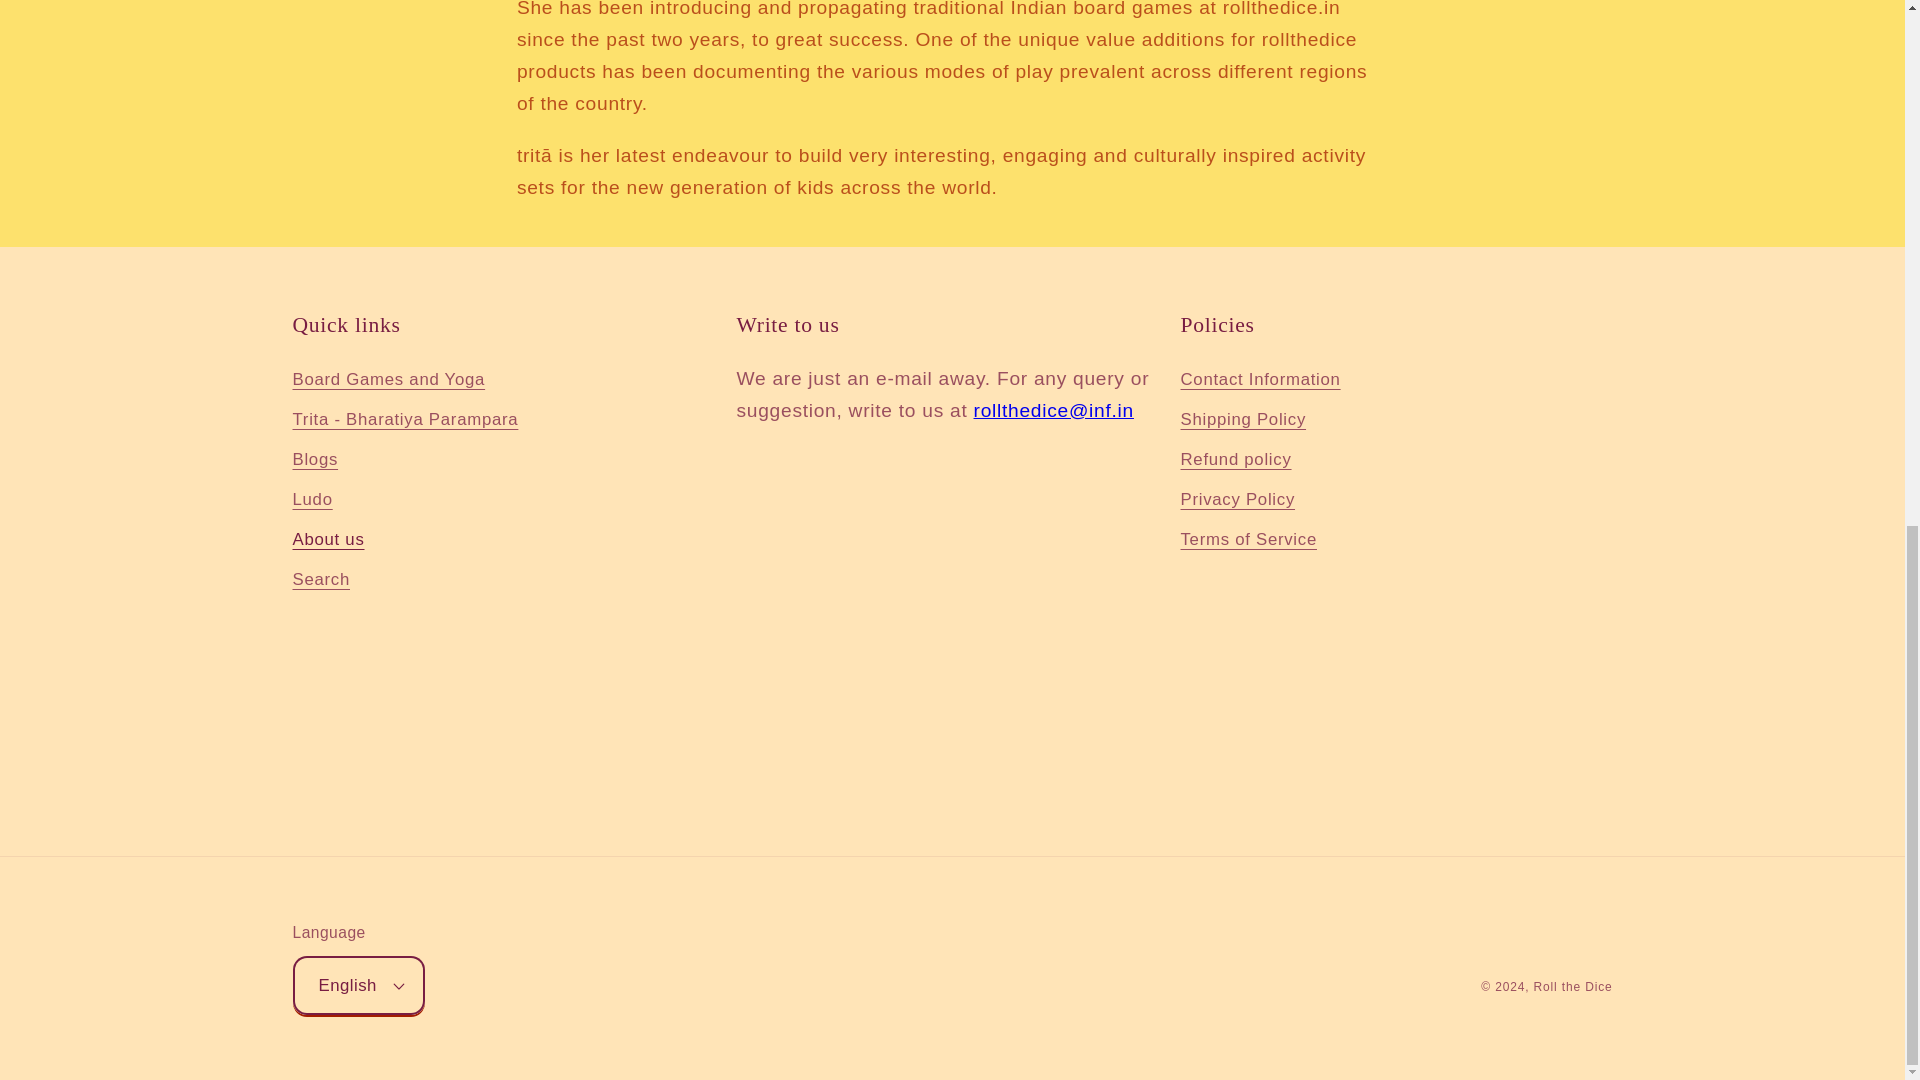  Describe the element at coordinates (320, 580) in the screenshot. I see `Search` at that location.